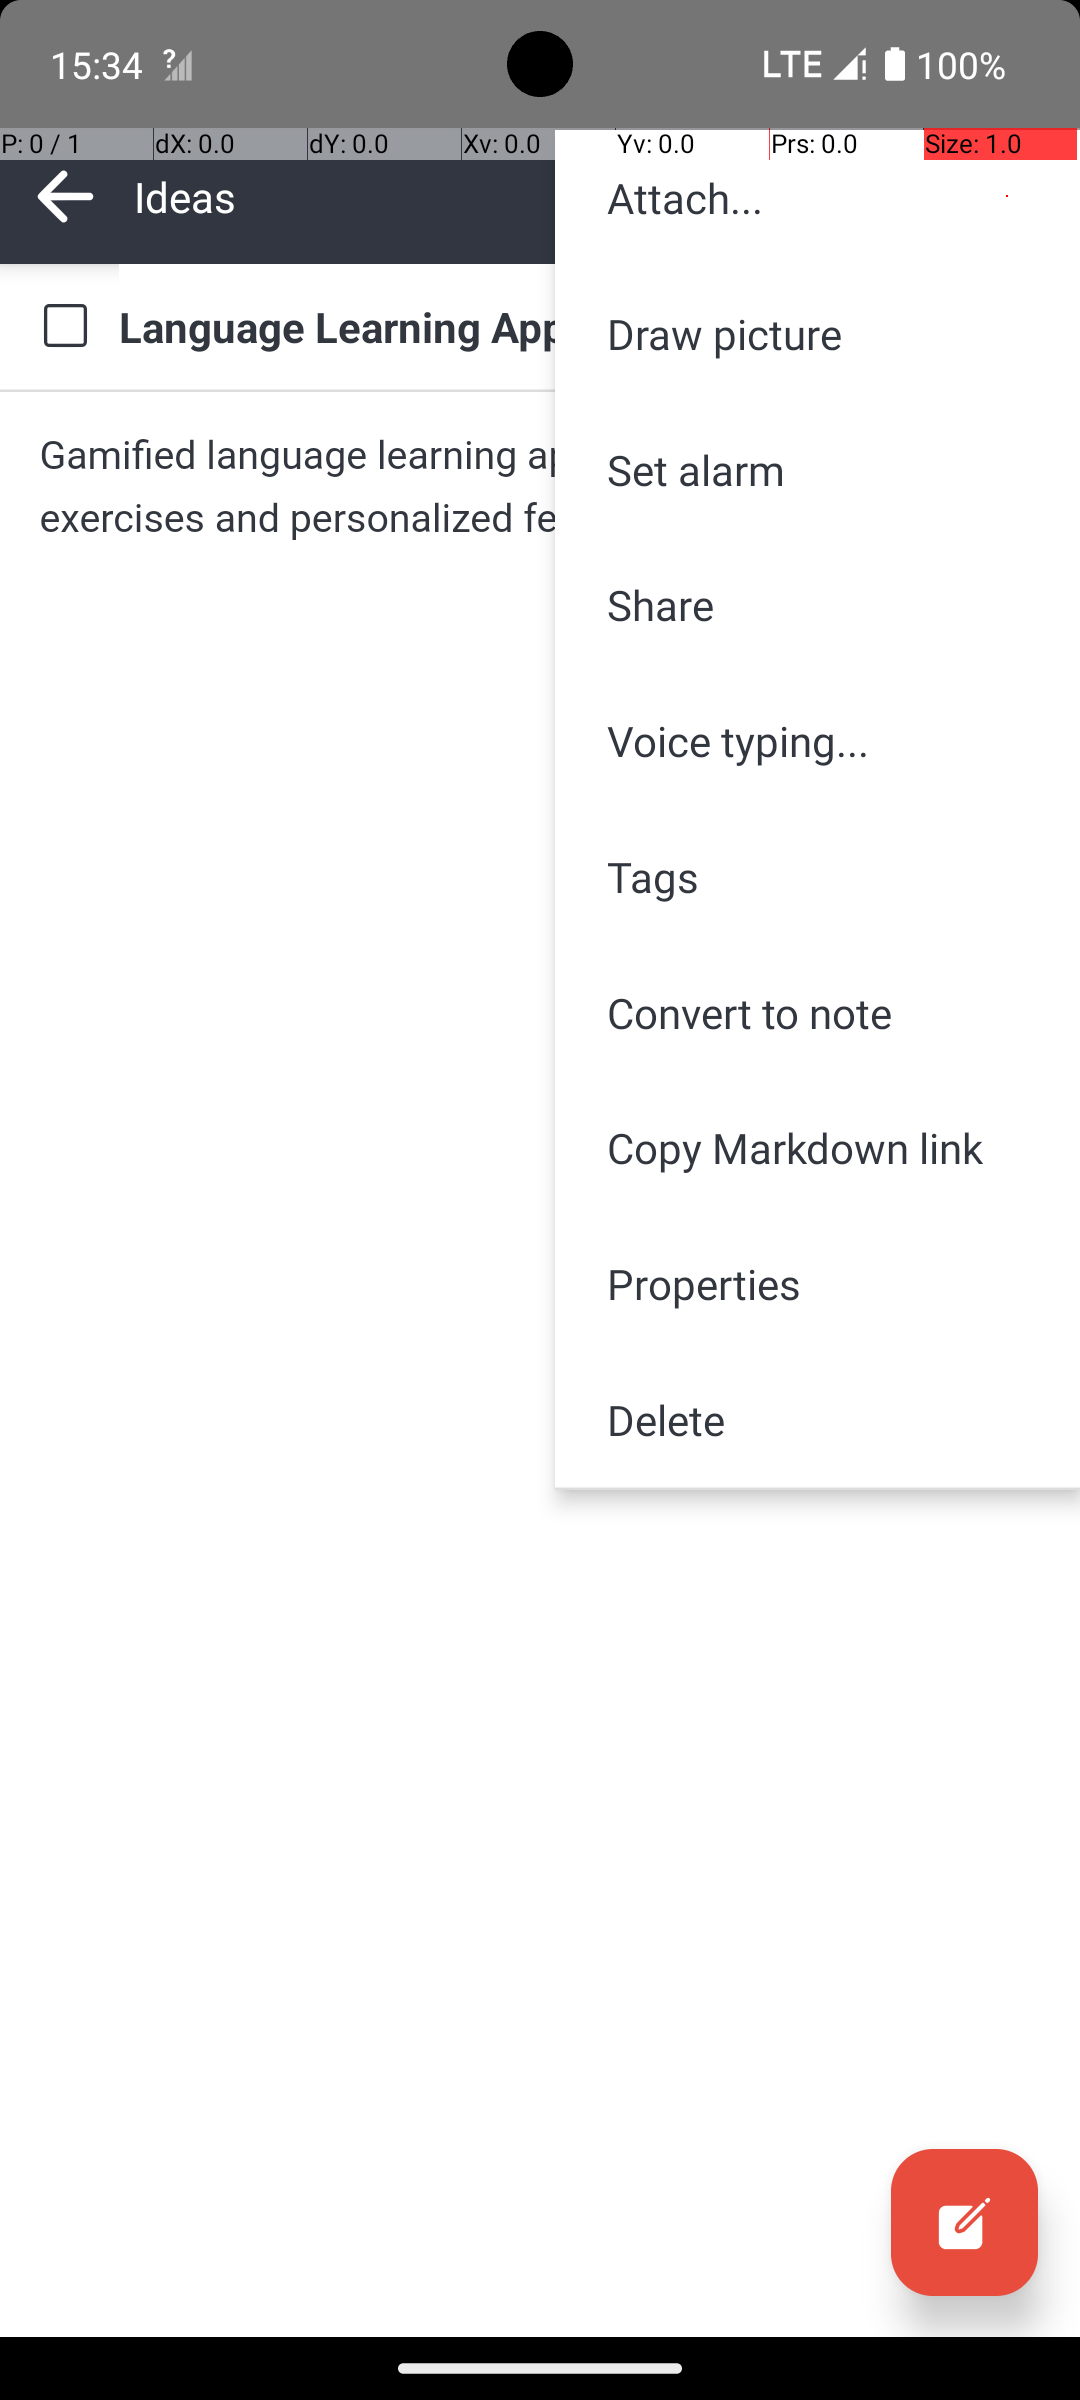  Describe the element at coordinates (818, 741) in the screenshot. I see `Voice typing...` at that location.